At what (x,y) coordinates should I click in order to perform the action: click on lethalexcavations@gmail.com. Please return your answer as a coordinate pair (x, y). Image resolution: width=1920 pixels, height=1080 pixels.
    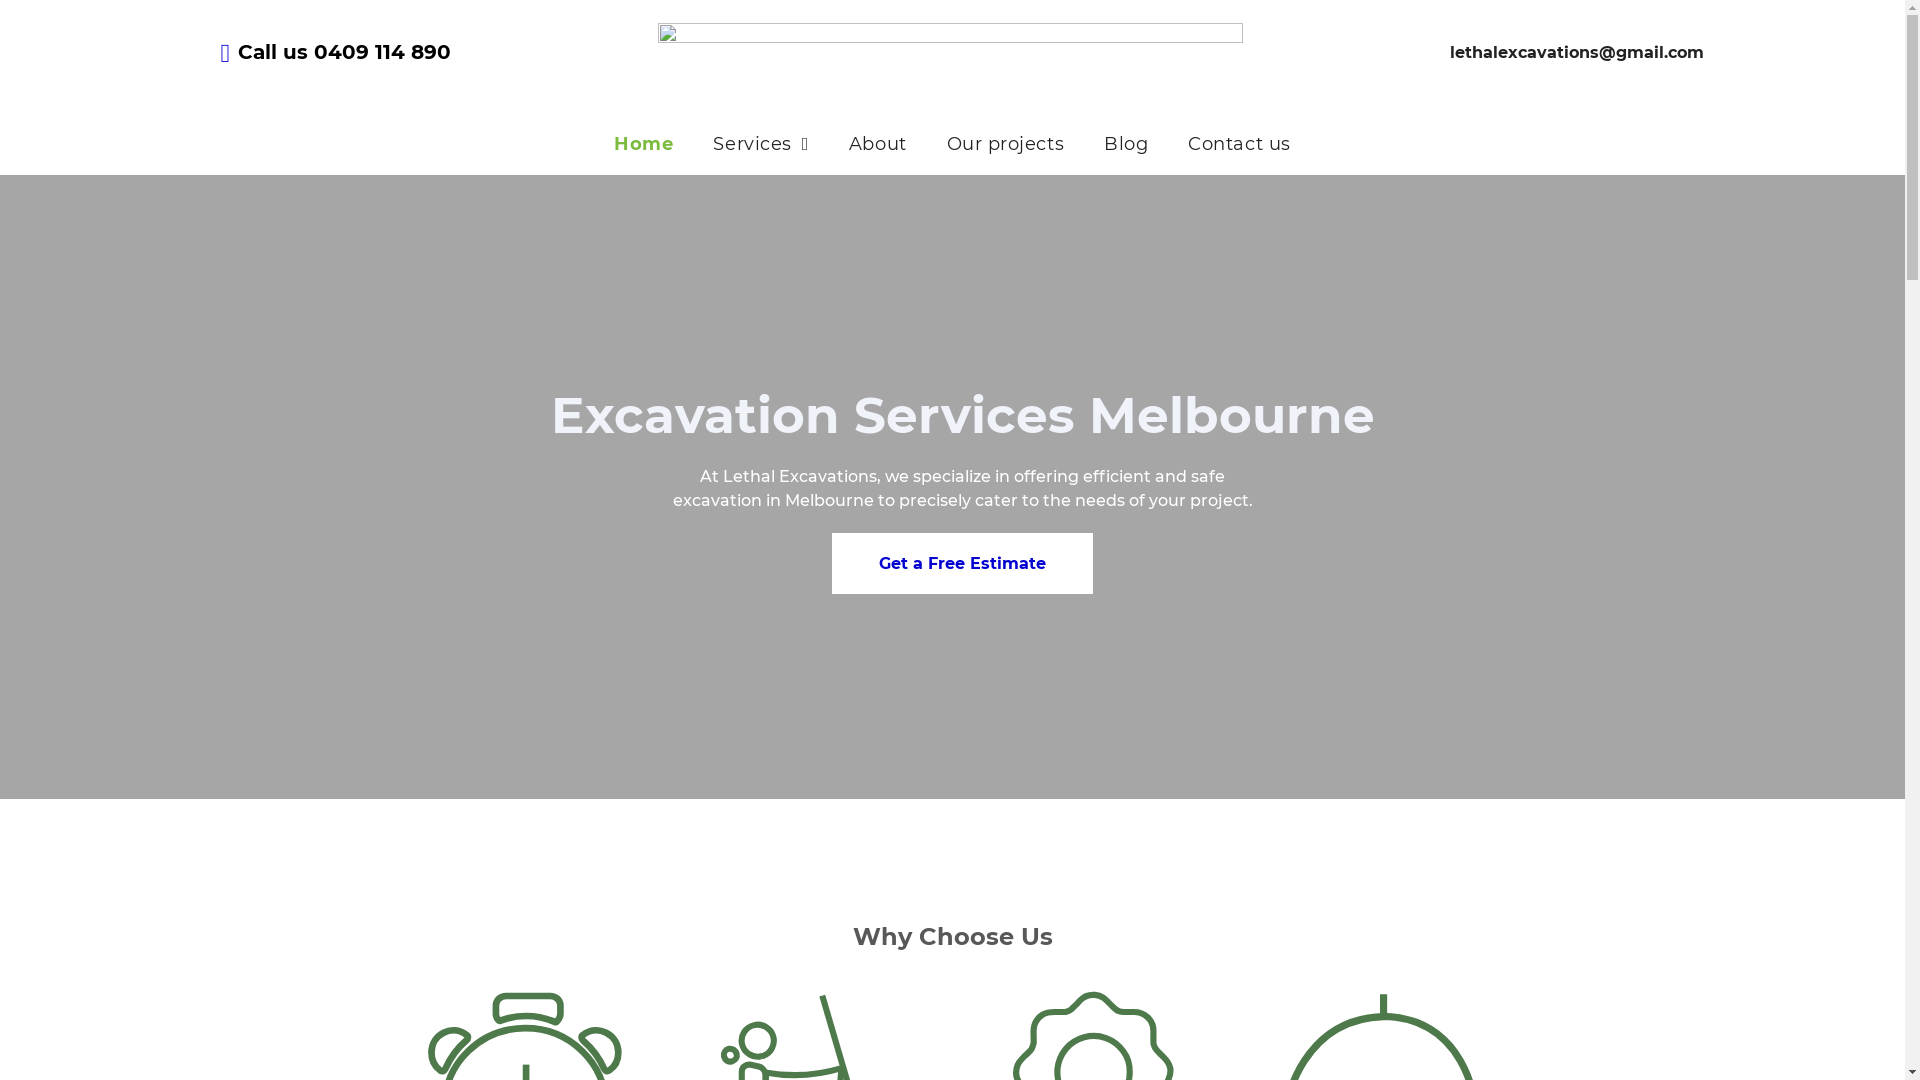
    Looking at the image, I should click on (1578, 52).